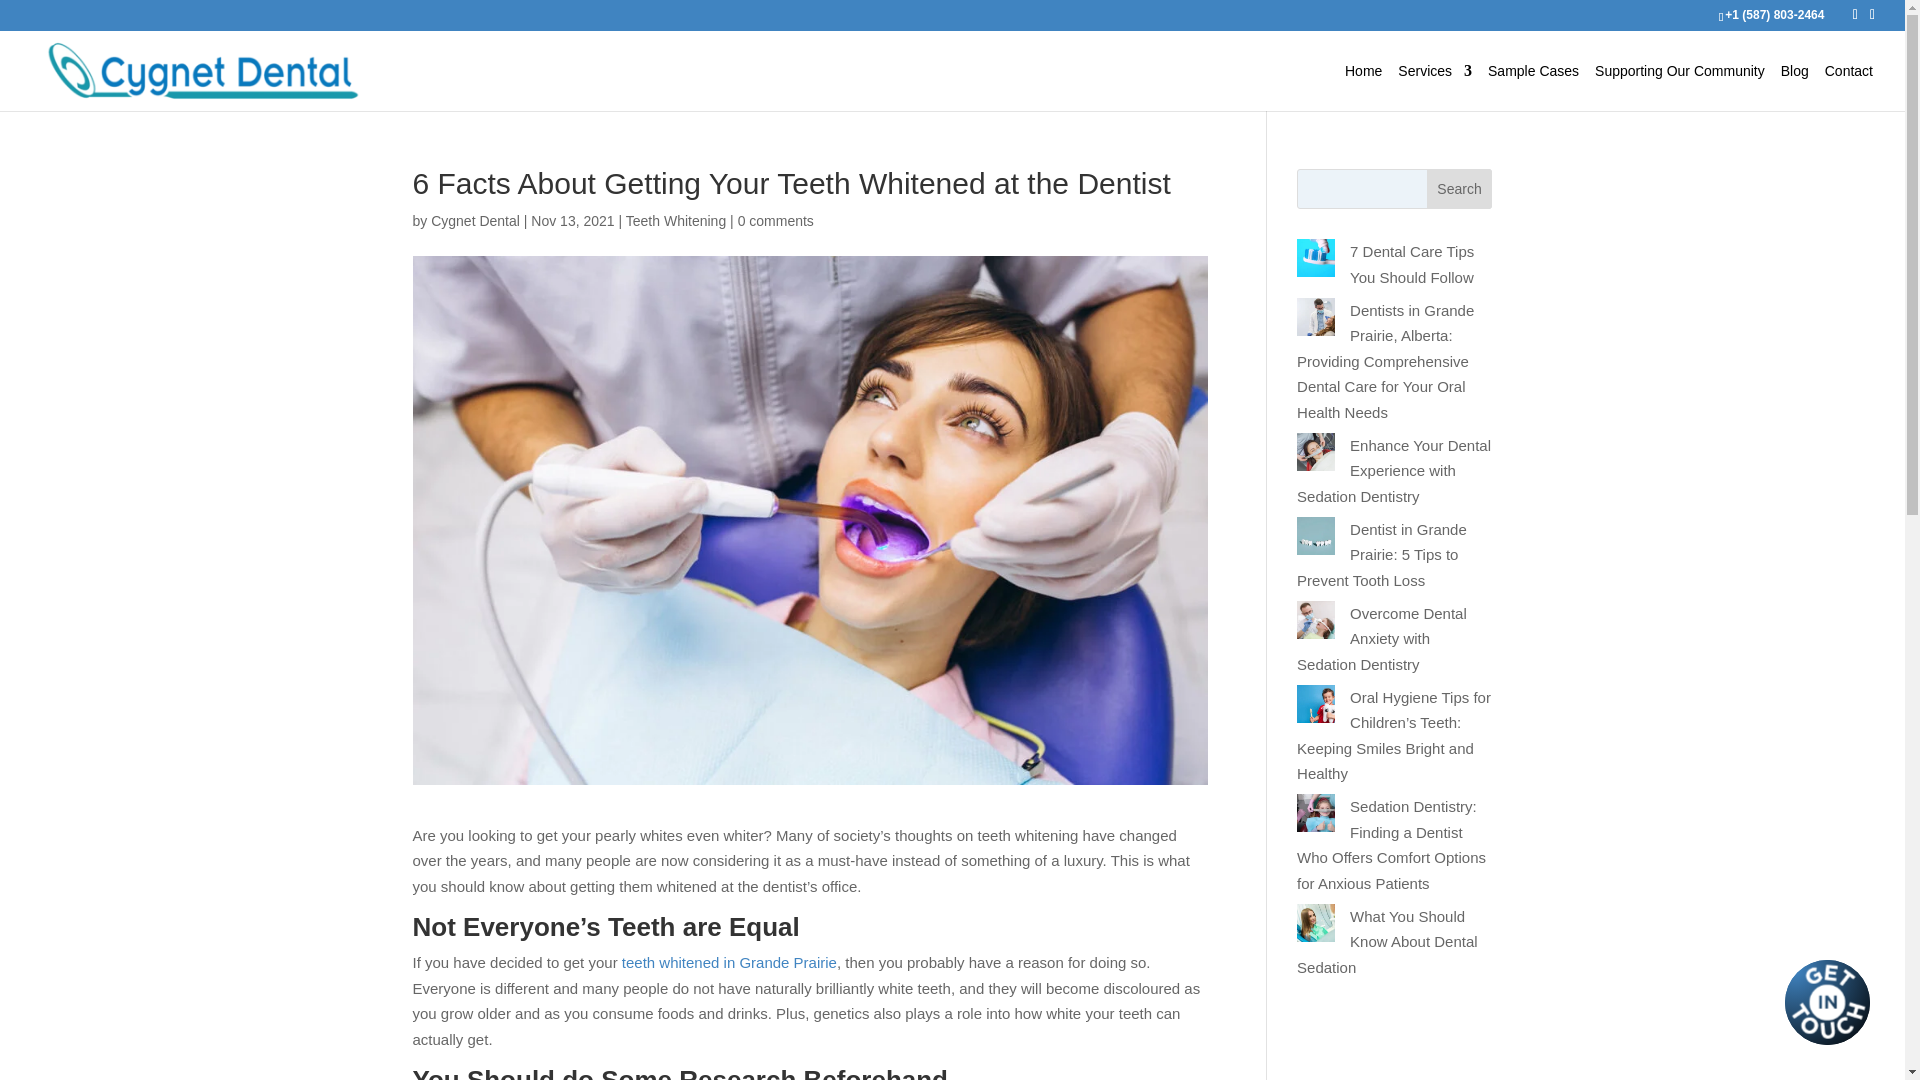 The height and width of the screenshot is (1080, 1920). Describe the element at coordinates (1460, 188) in the screenshot. I see `Search` at that location.